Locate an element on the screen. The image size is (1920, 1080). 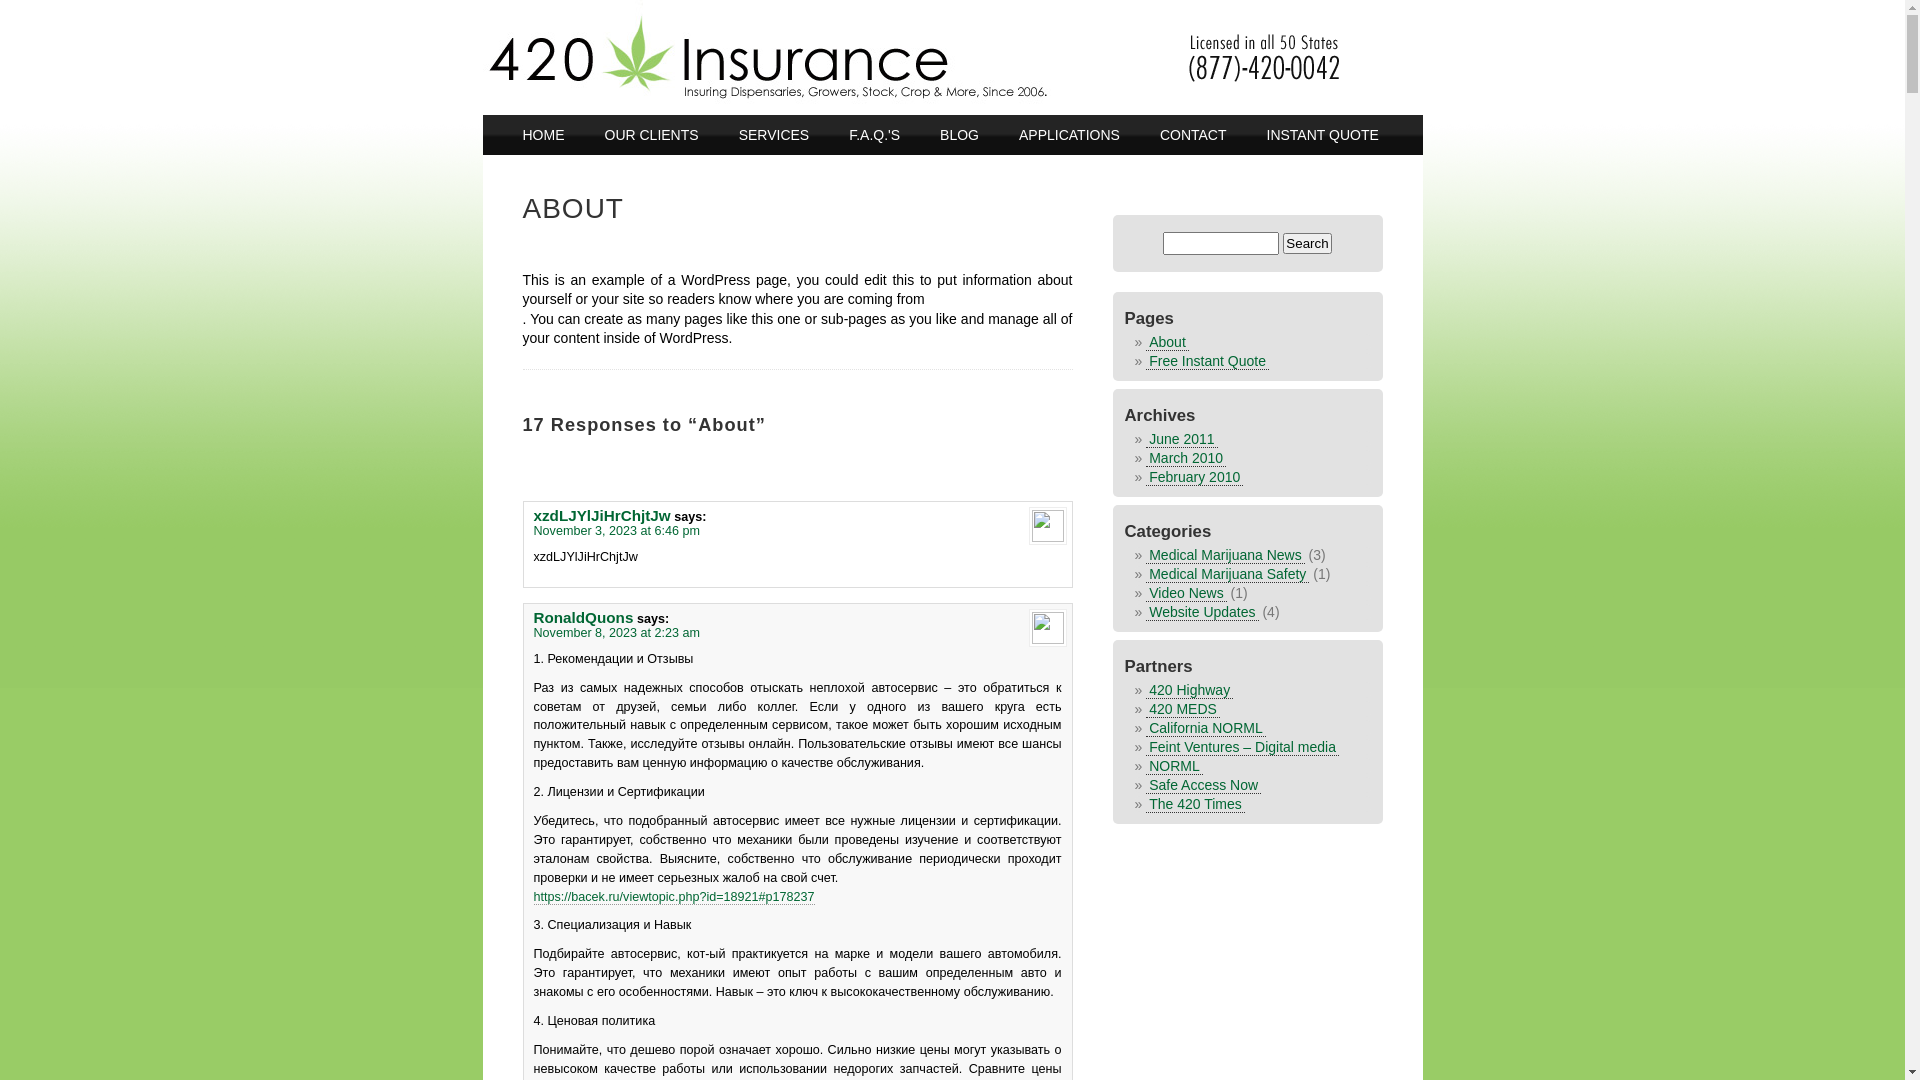
Website Updates is located at coordinates (1202, 611).